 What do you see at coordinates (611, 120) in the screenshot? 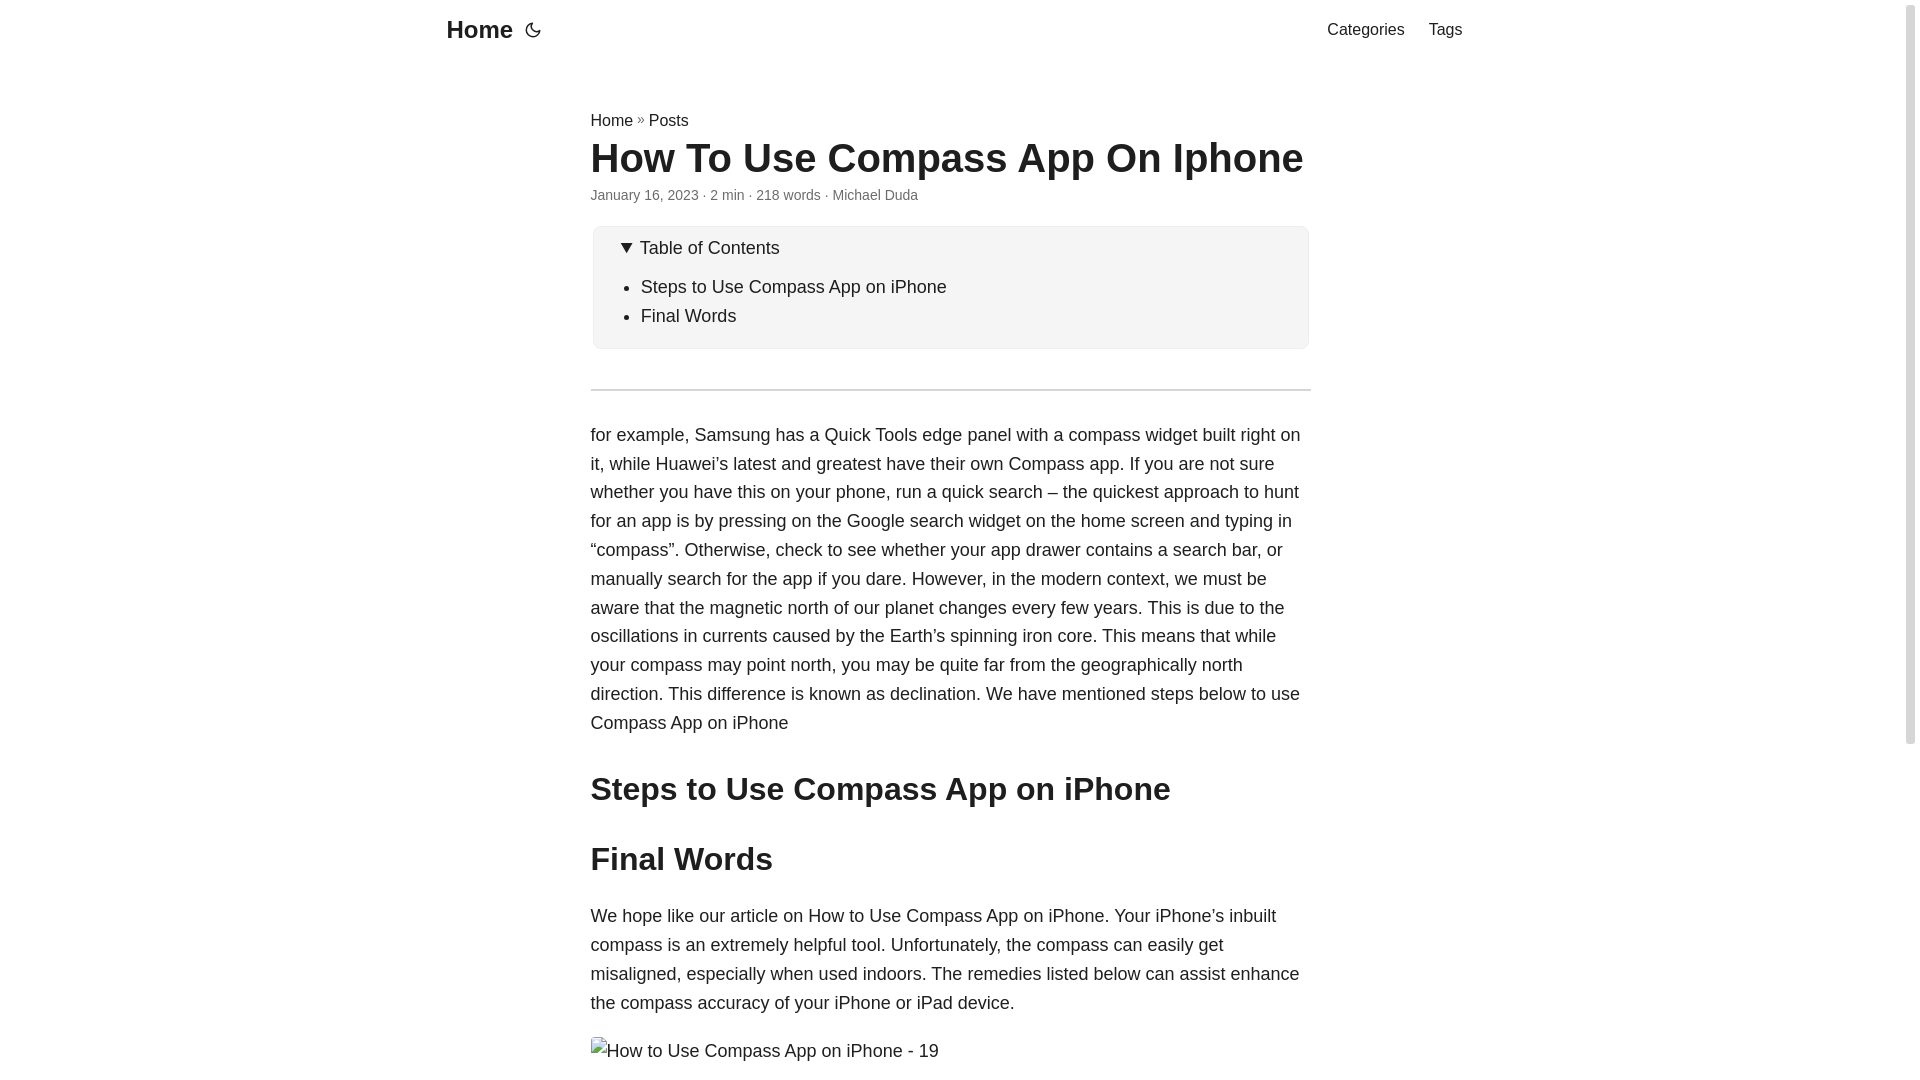
I see `Home` at bounding box center [611, 120].